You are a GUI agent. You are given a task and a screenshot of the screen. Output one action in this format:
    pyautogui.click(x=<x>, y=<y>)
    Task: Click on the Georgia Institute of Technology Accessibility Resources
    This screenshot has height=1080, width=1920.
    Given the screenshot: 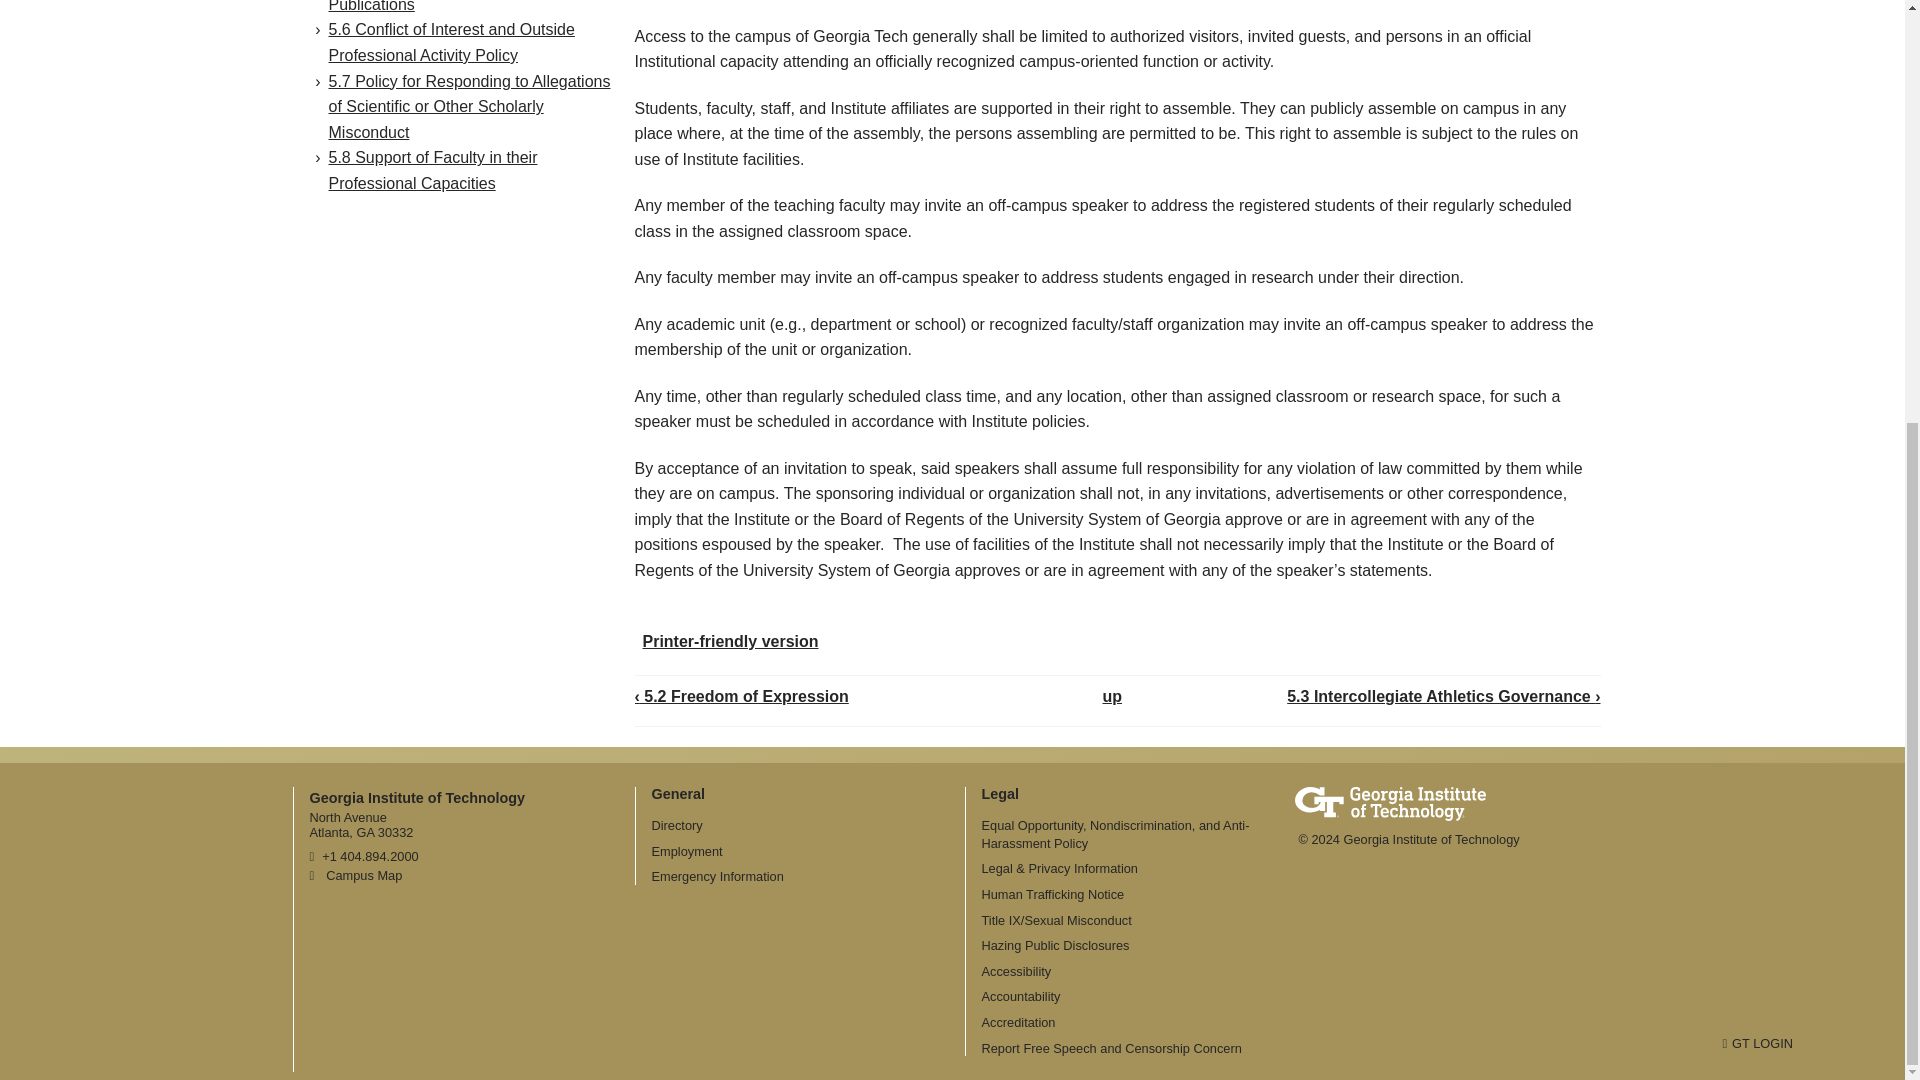 What is the action you would take?
    pyautogui.click(x=1016, y=971)
    